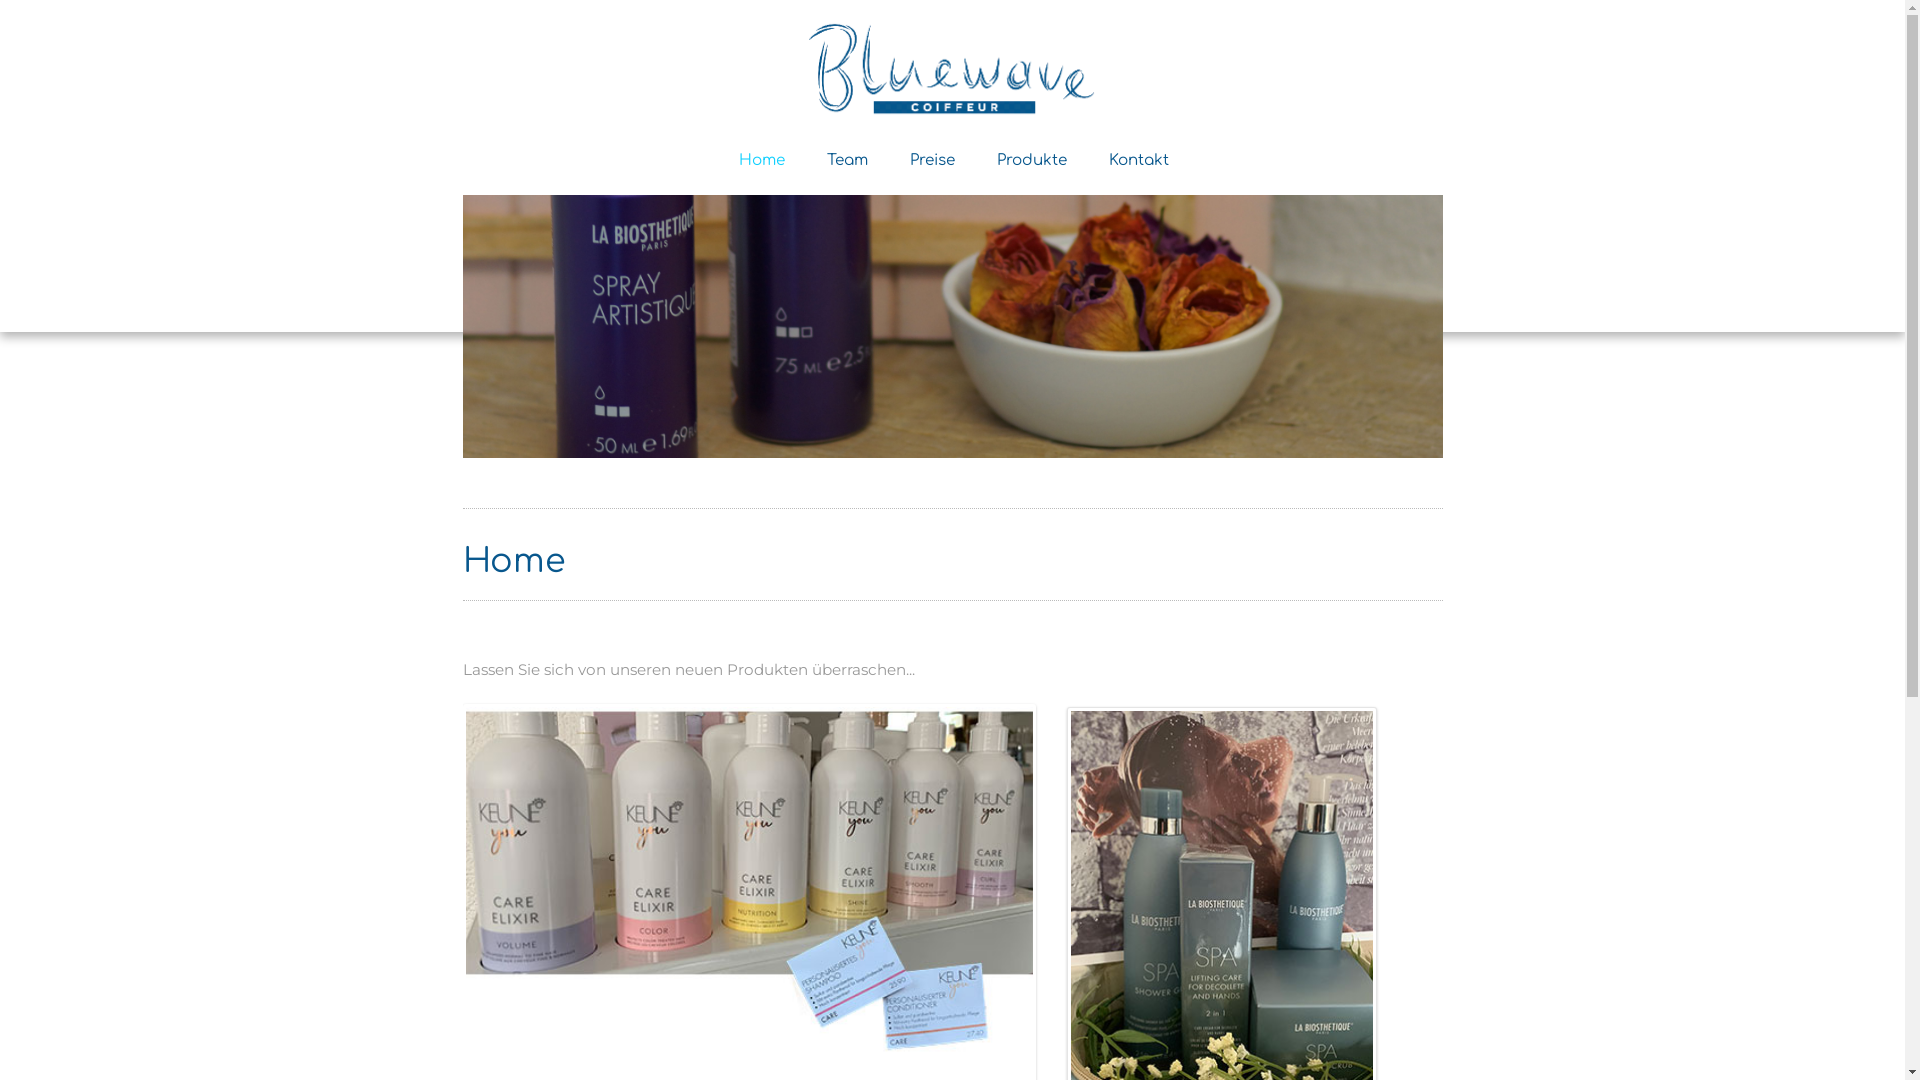 The height and width of the screenshot is (1080, 1920). I want to click on Produkte, so click(1030, 162).